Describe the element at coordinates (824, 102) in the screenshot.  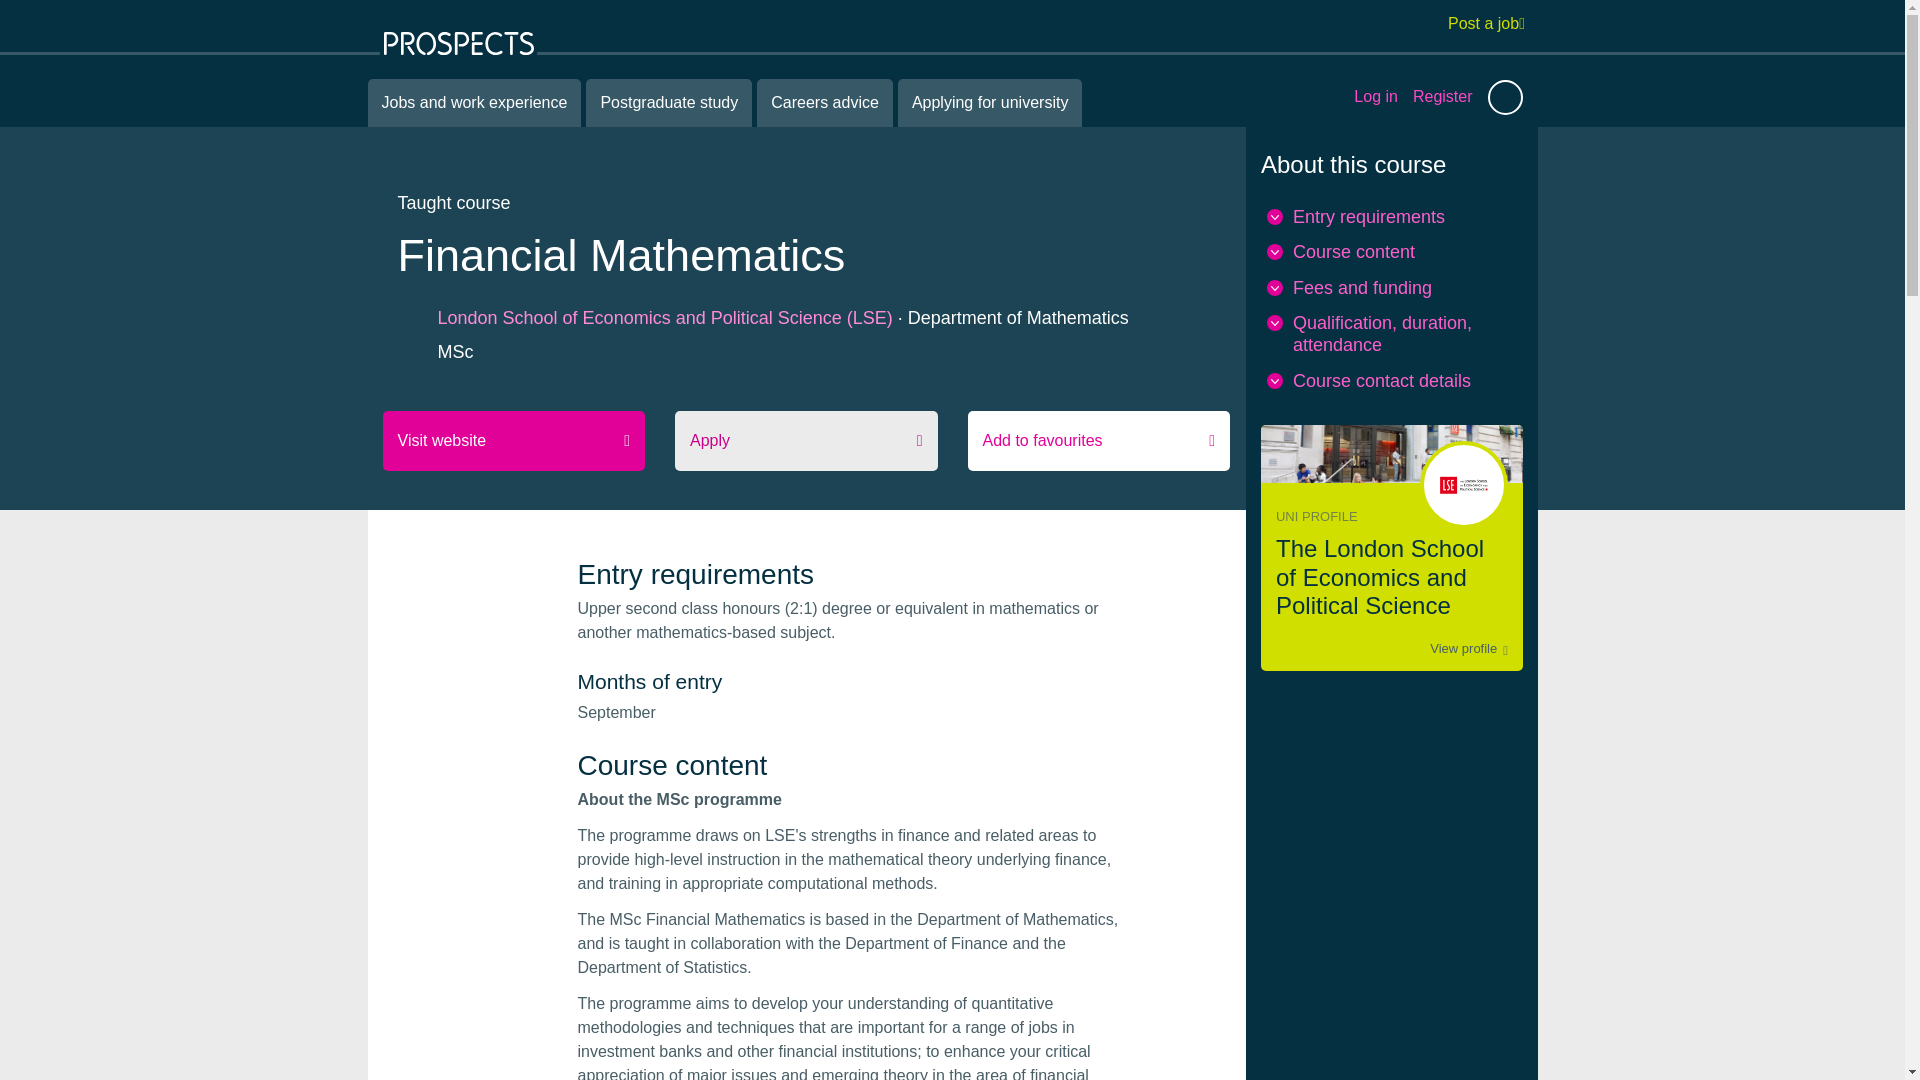
I see `Careers advice` at that location.